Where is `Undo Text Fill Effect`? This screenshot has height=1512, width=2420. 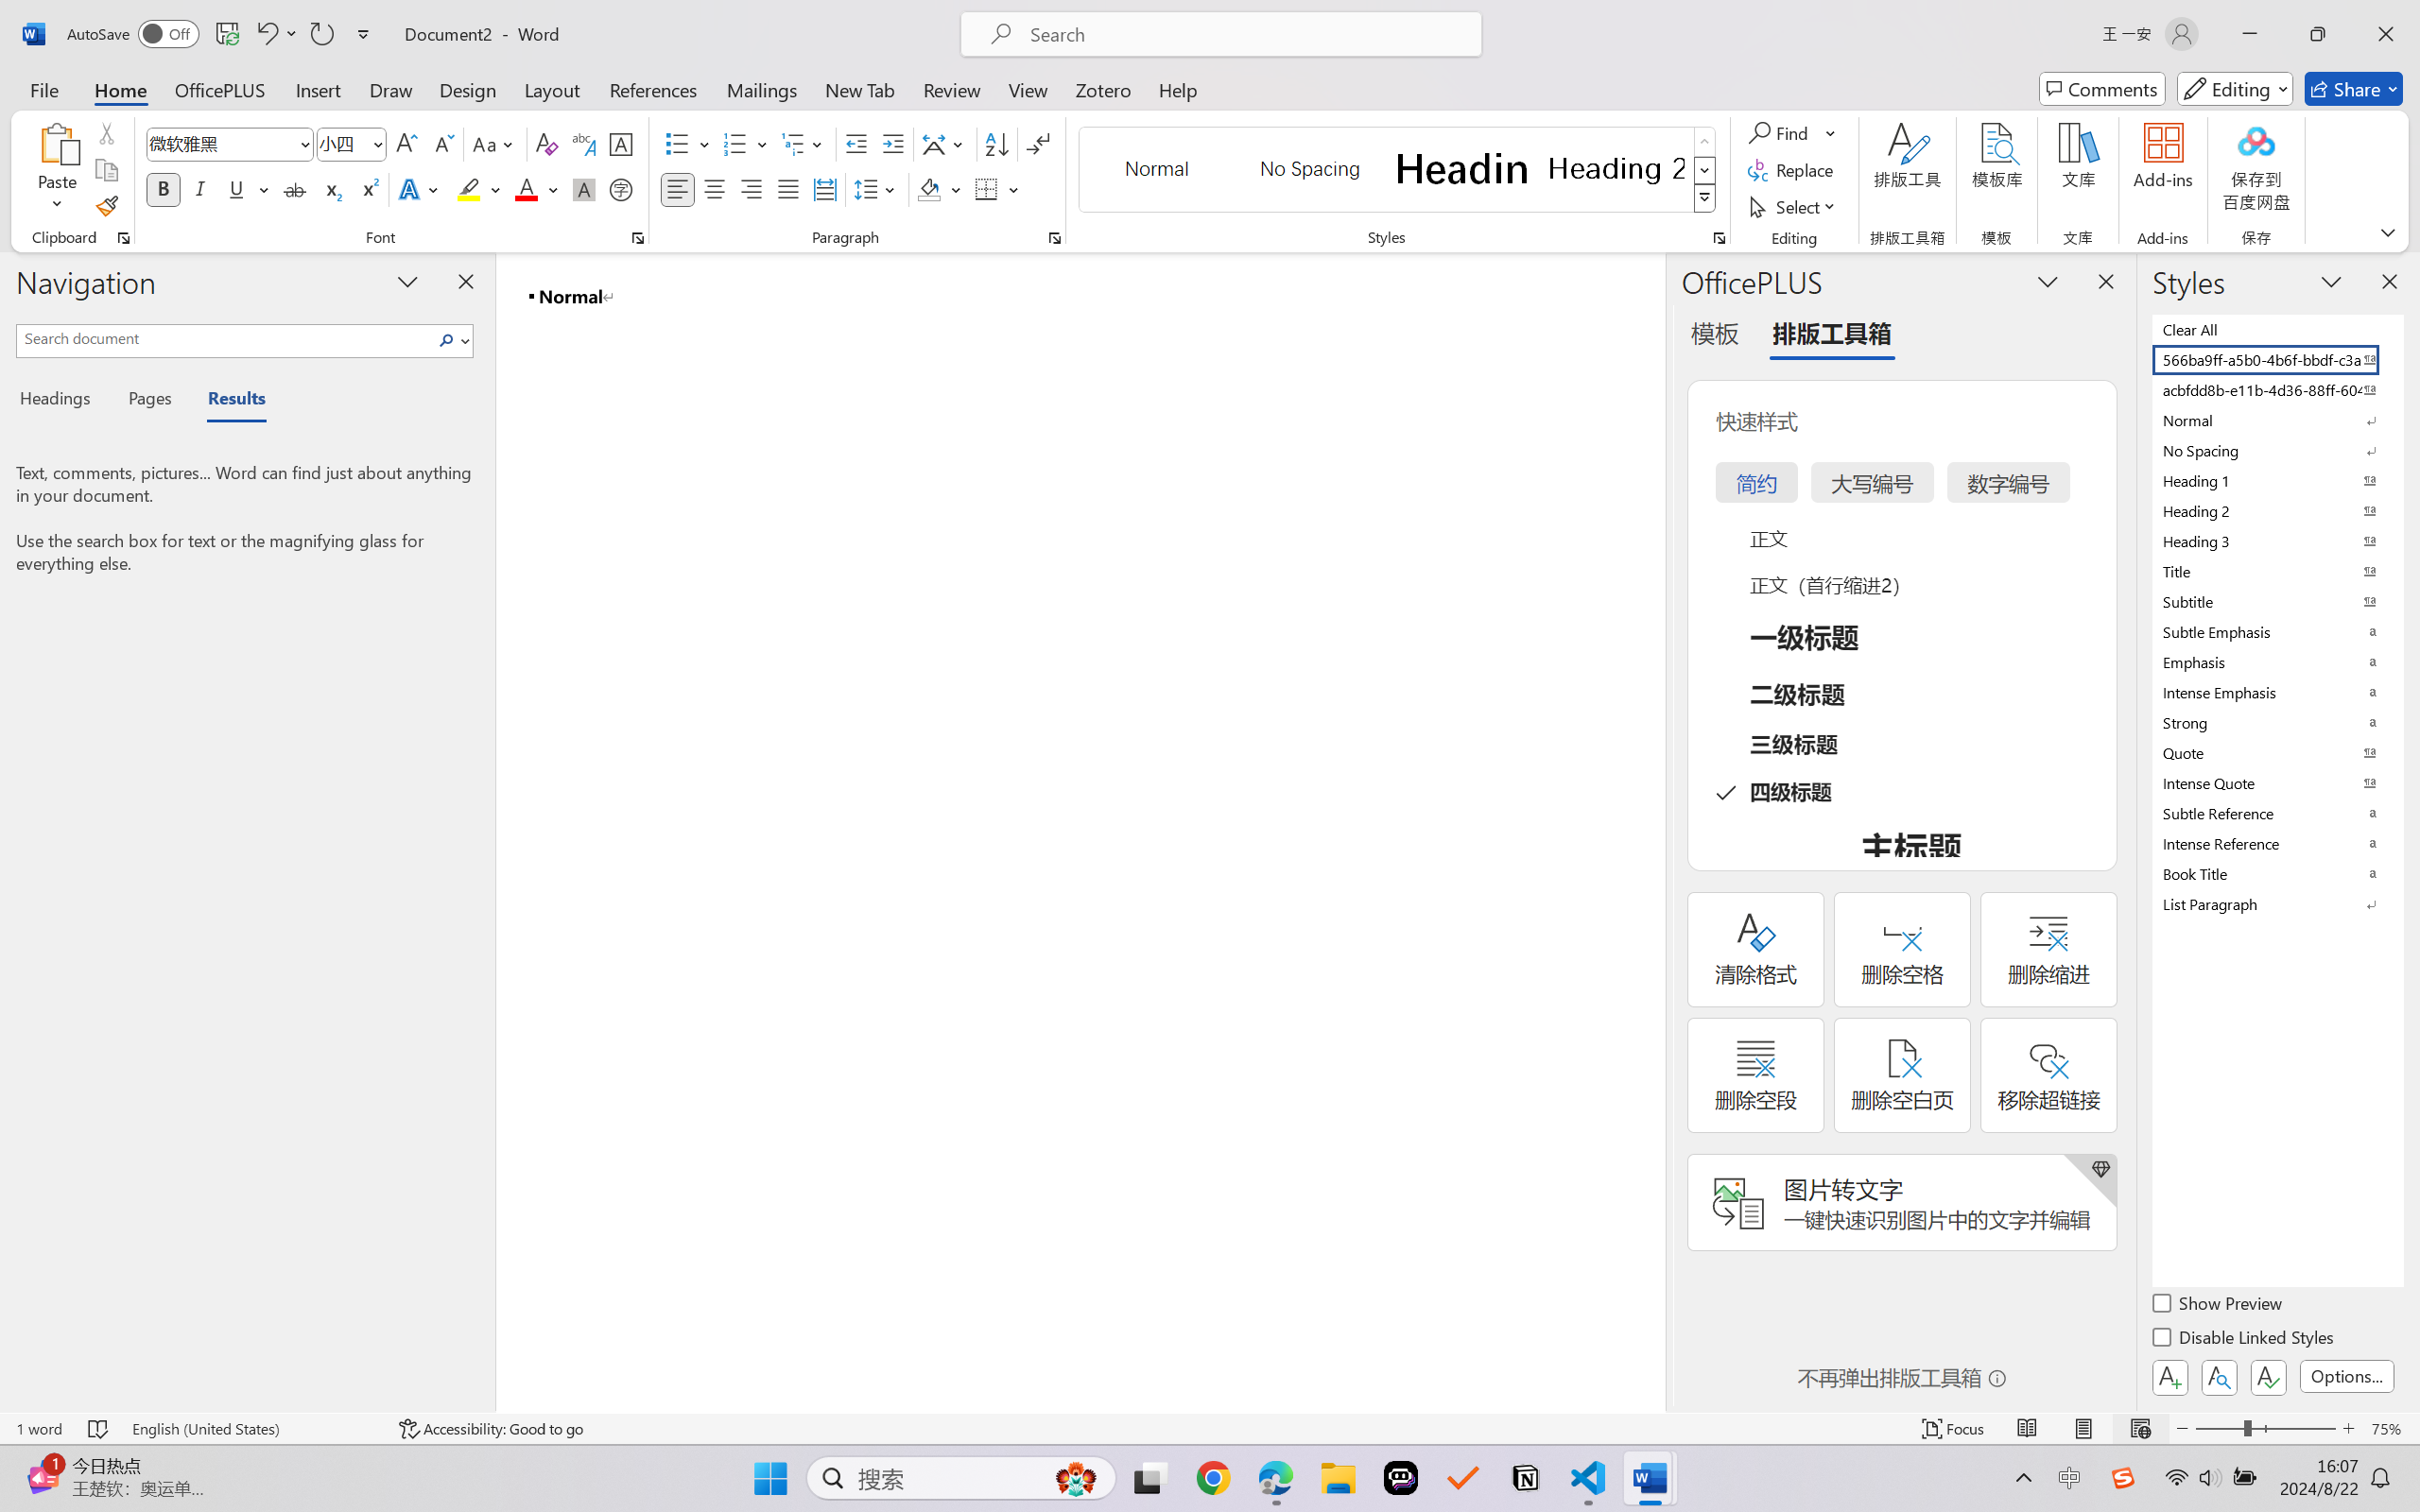
Undo Text Fill Effect is located at coordinates (266, 34).